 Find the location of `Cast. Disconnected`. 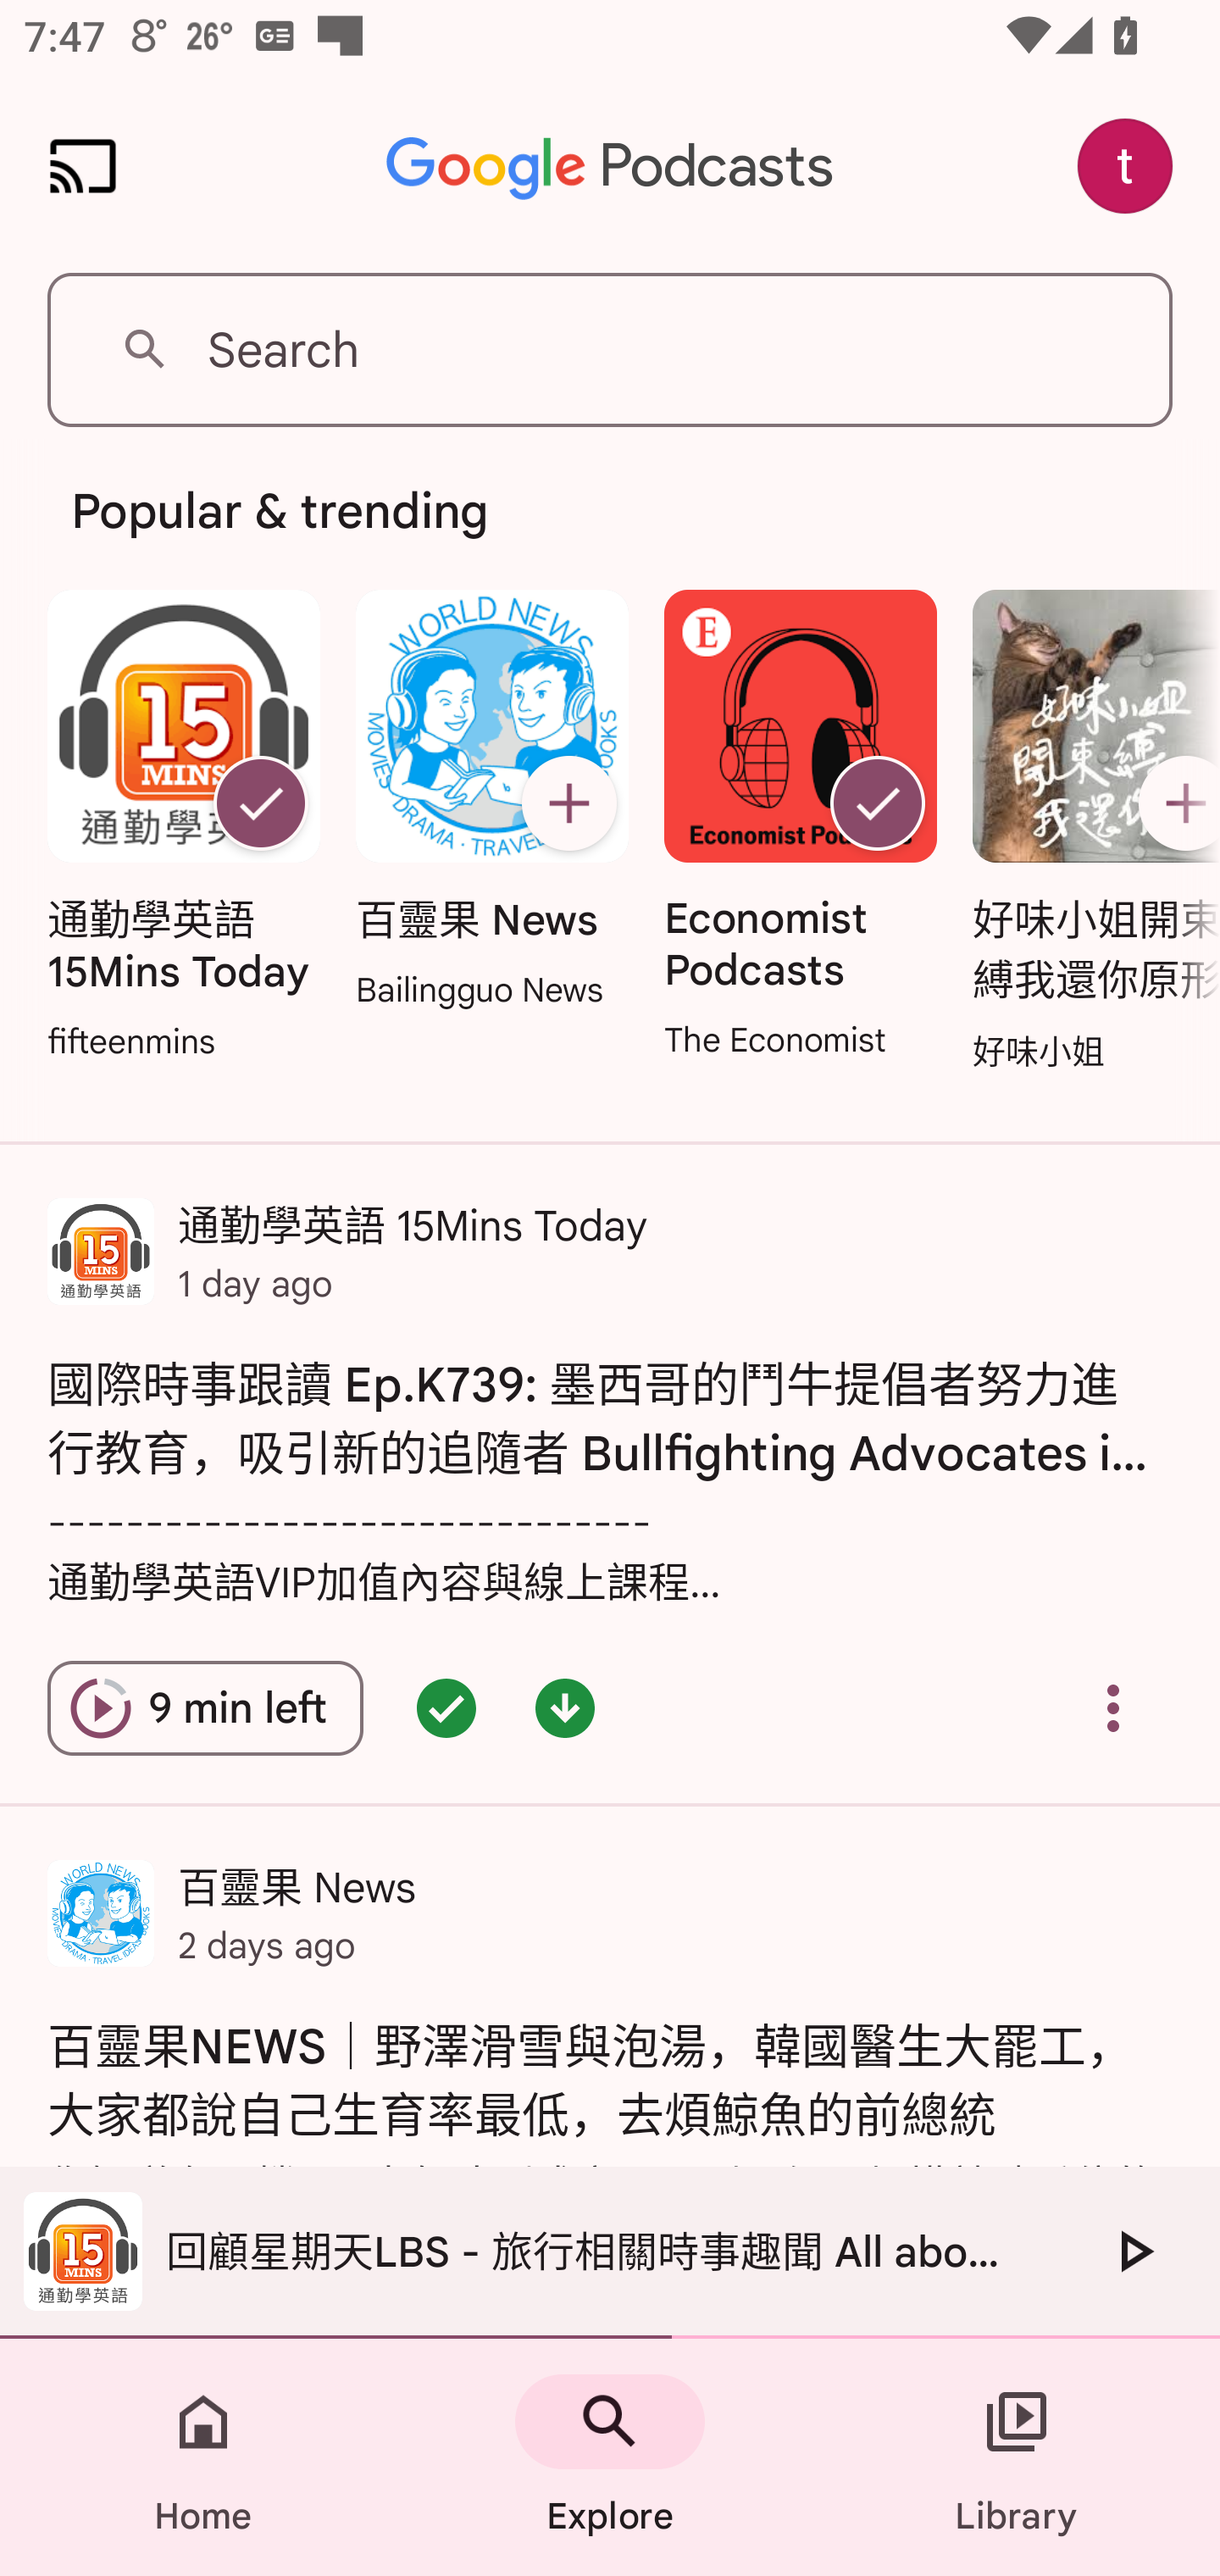

Cast. Disconnected is located at coordinates (83, 166).